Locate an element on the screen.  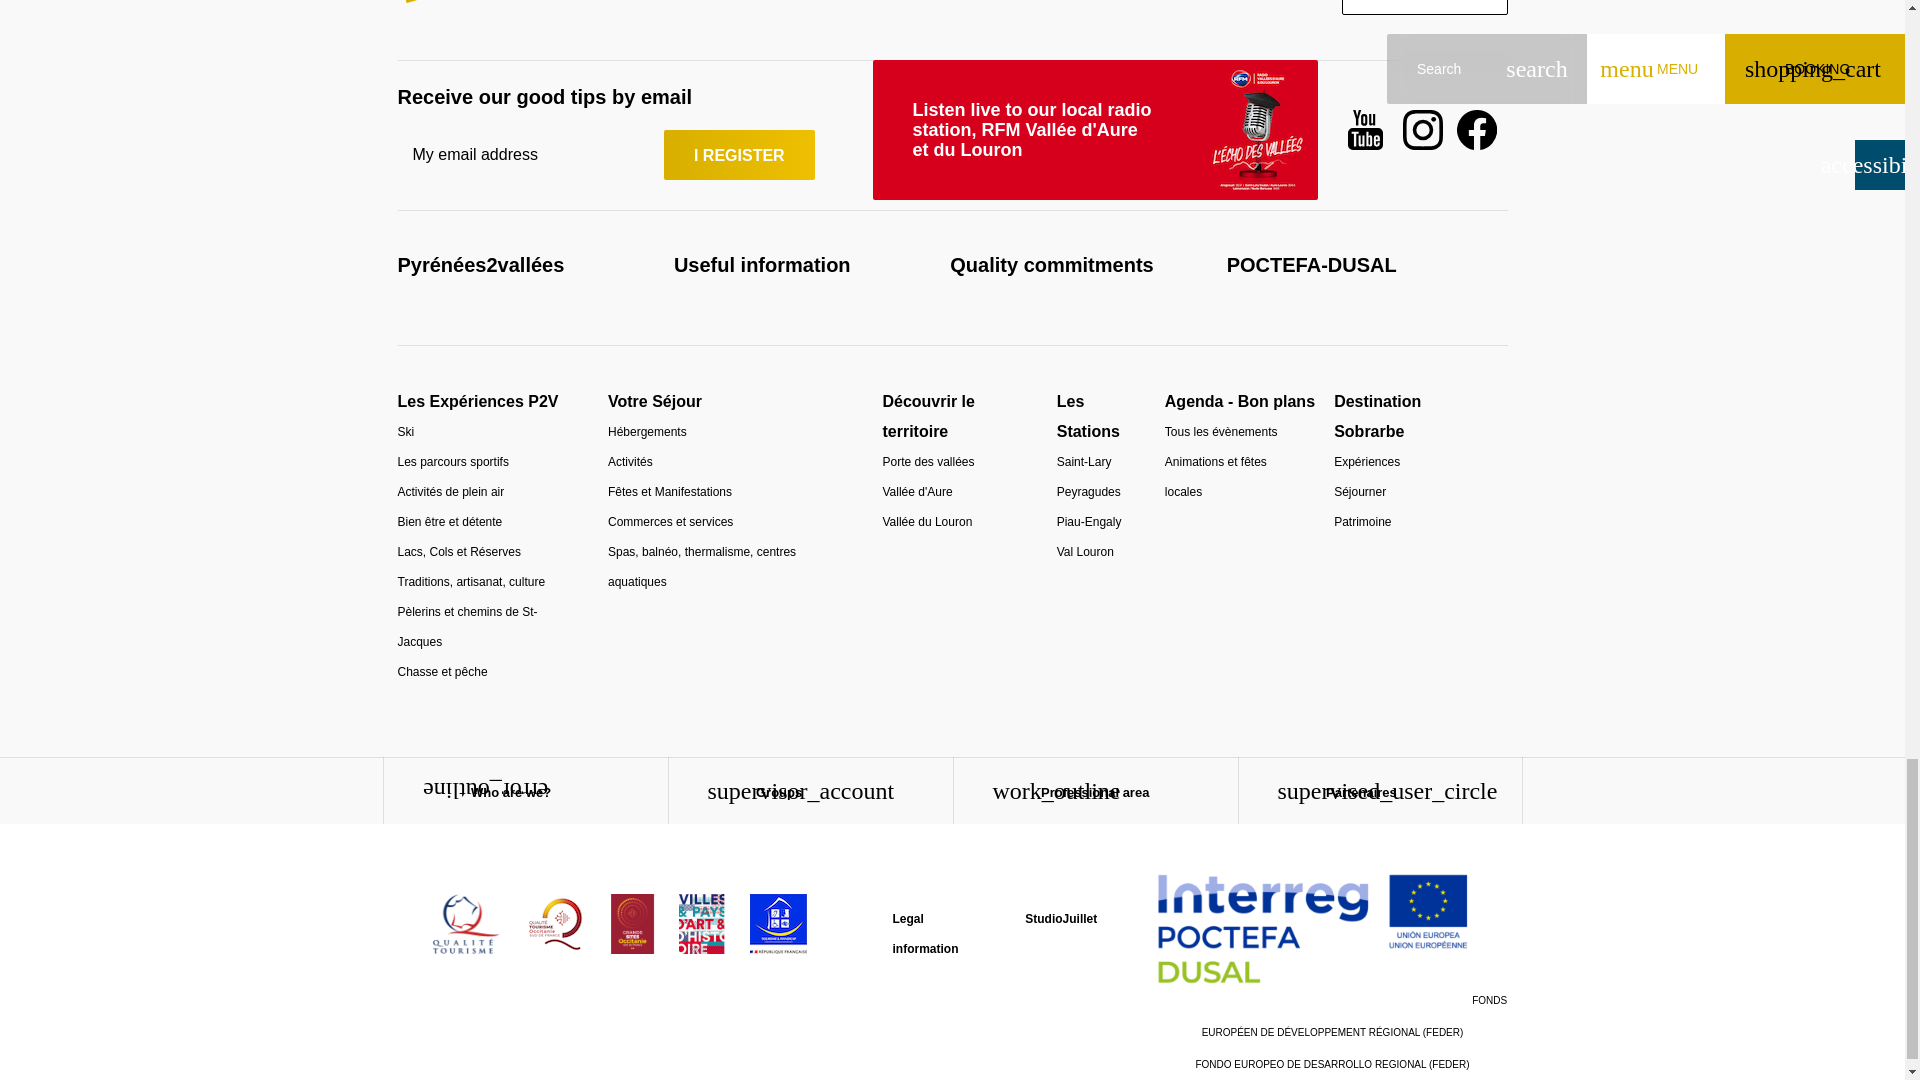
Quality commitments is located at coordinates (1052, 264).